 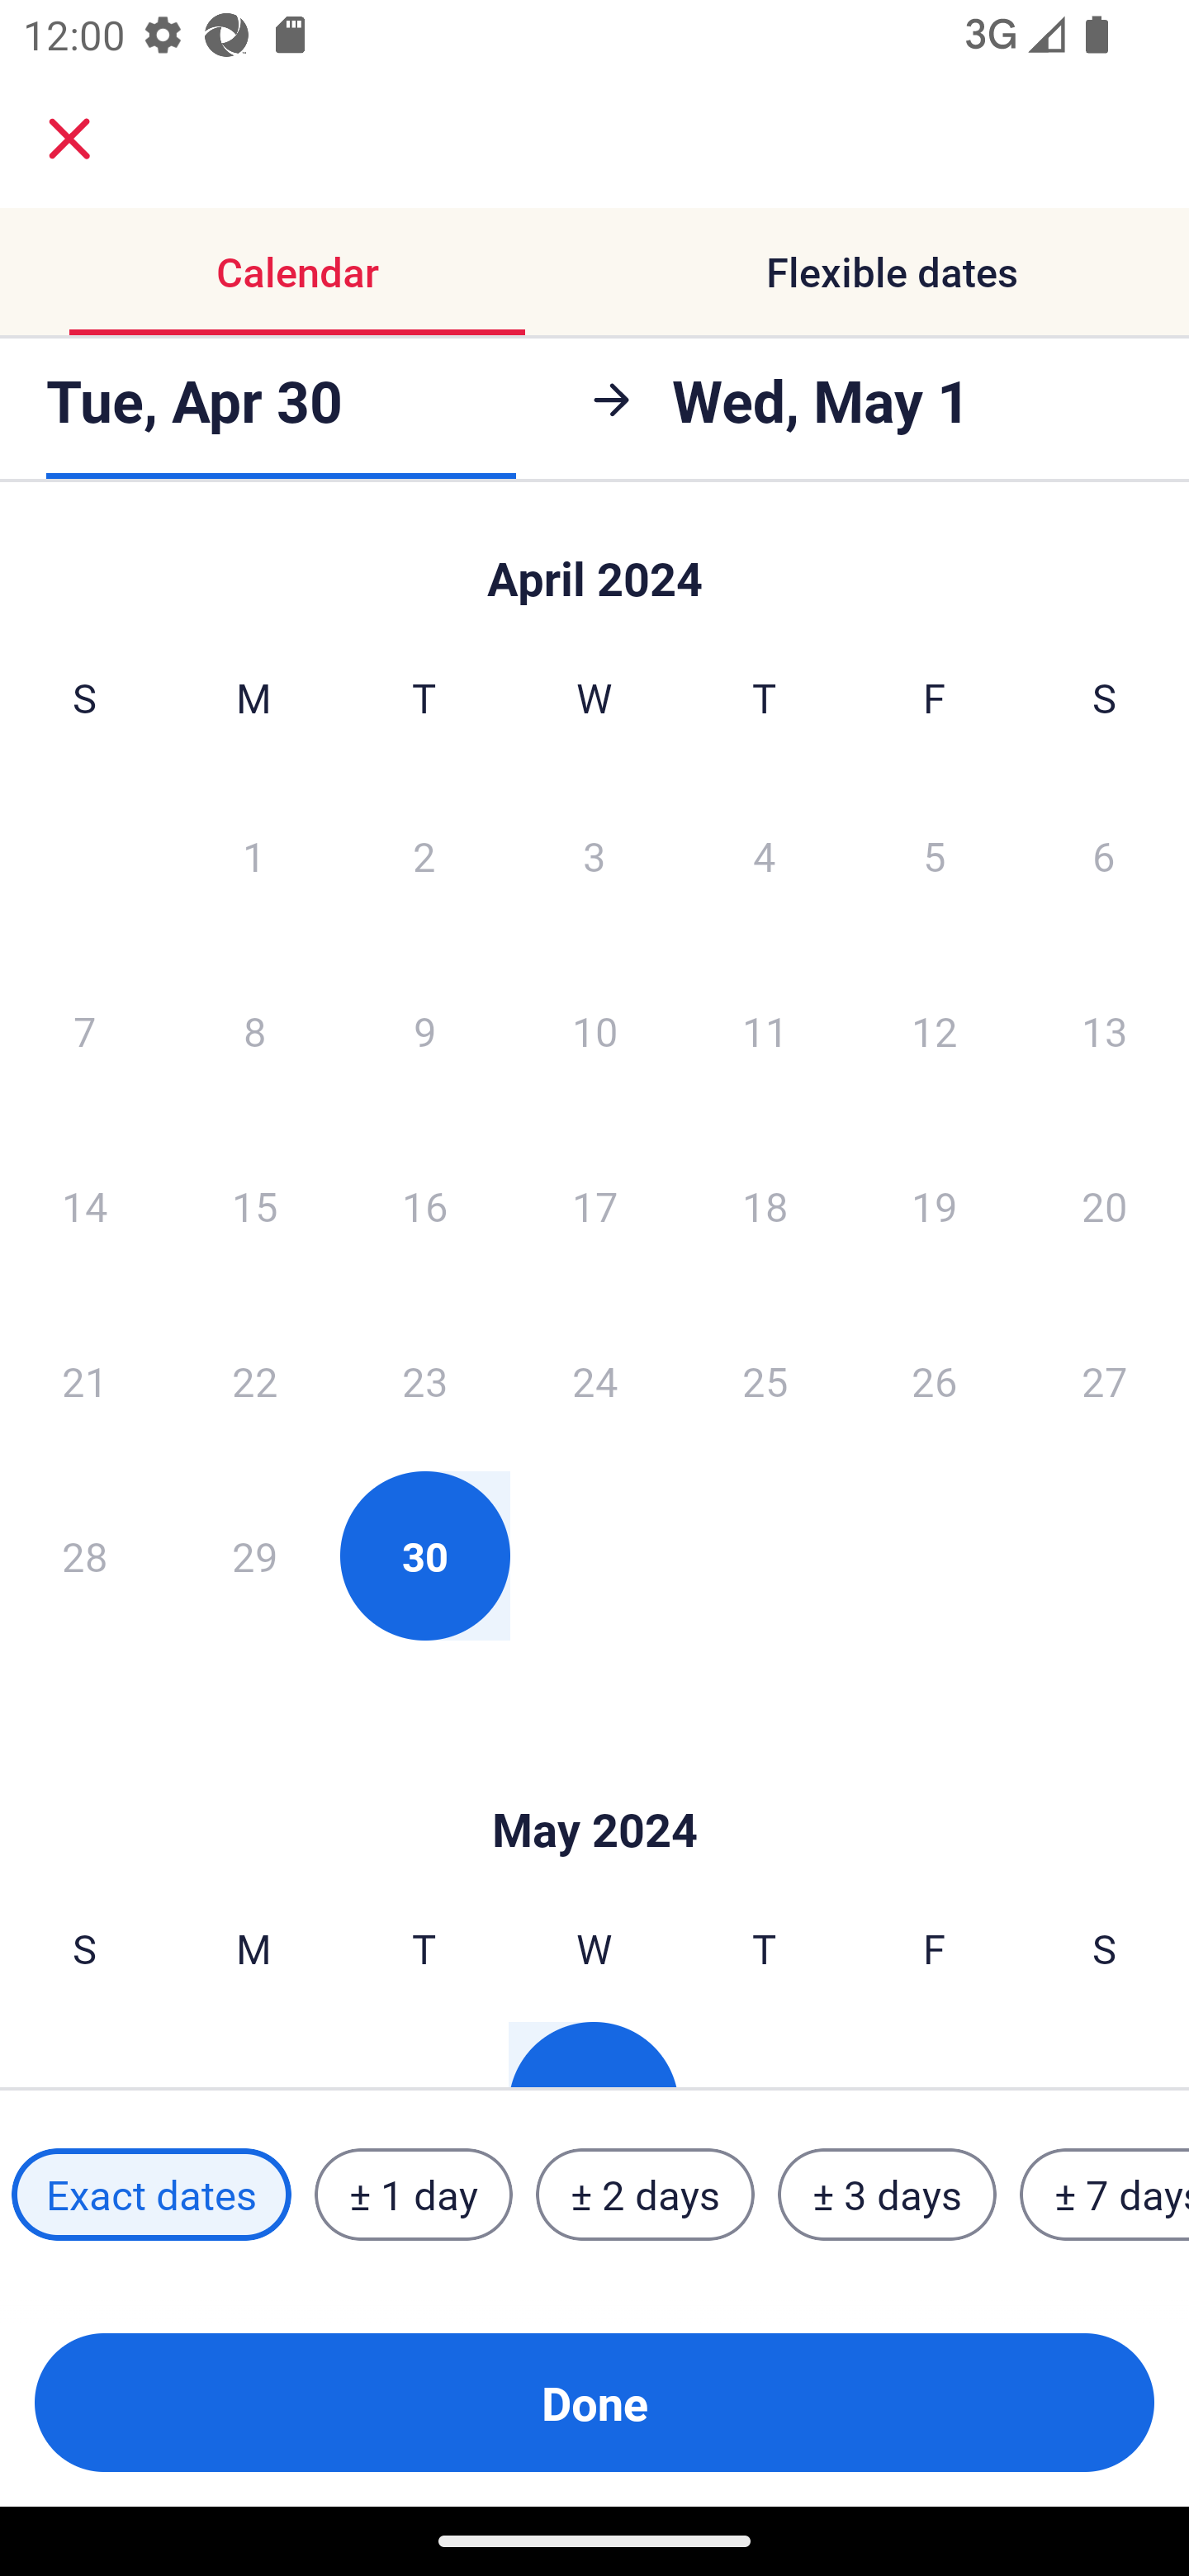 I want to click on close., so click(x=69, y=139).